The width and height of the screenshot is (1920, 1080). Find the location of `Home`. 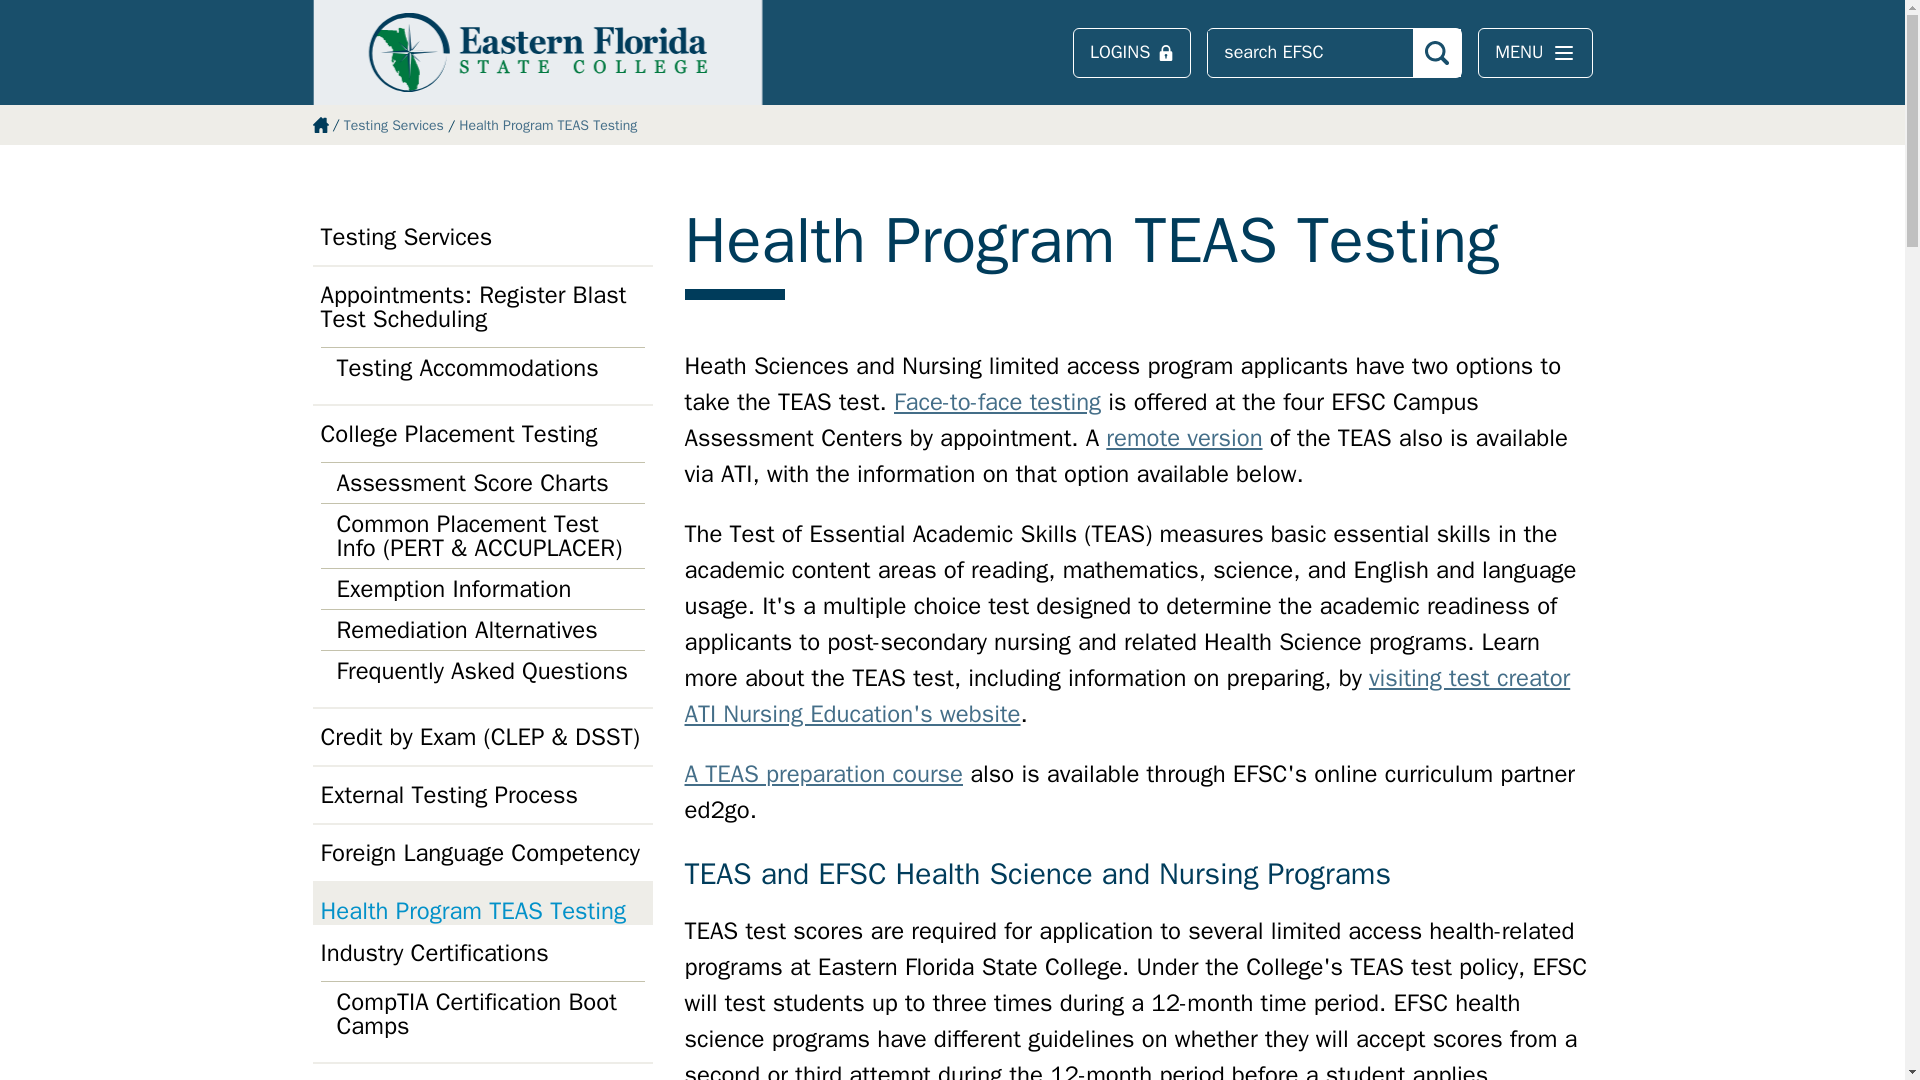

Home is located at coordinates (536, 52).